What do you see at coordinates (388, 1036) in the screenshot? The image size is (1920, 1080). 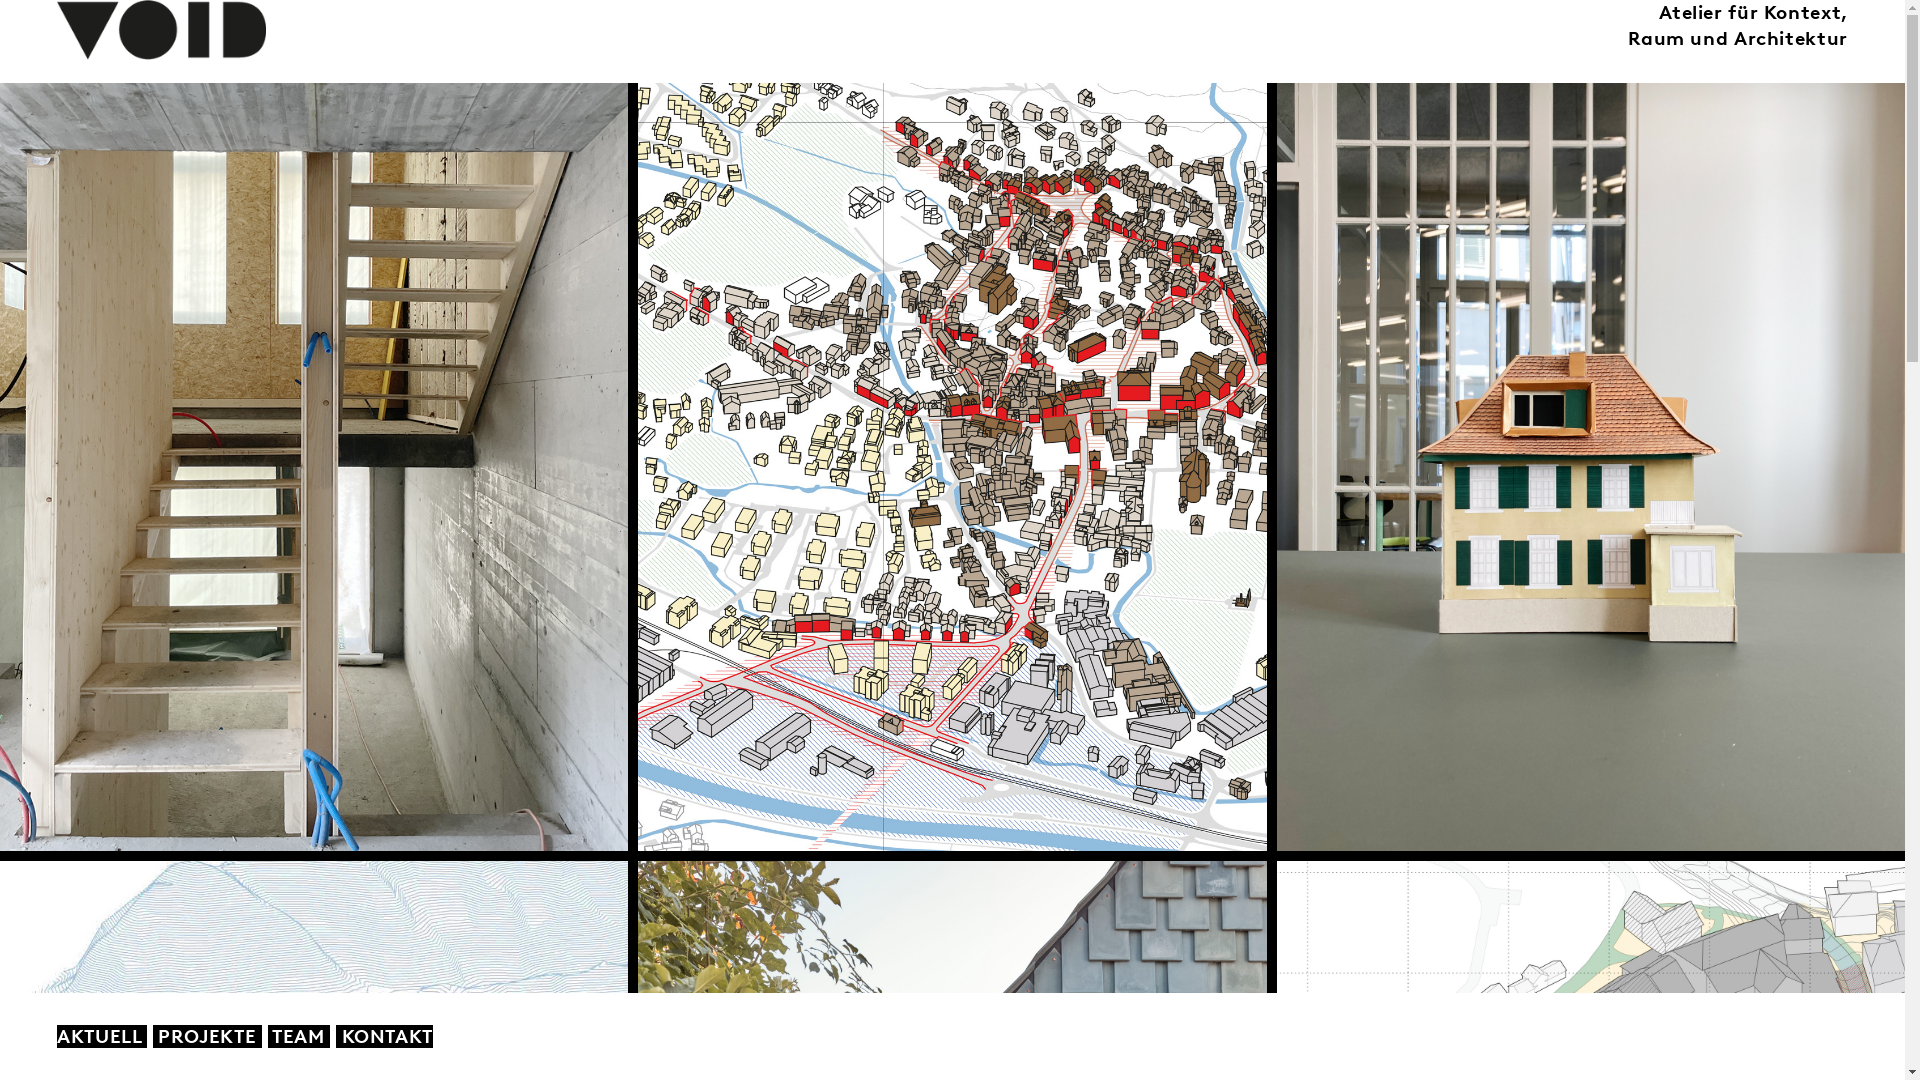 I see `KONTAKT` at bounding box center [388, 1036].